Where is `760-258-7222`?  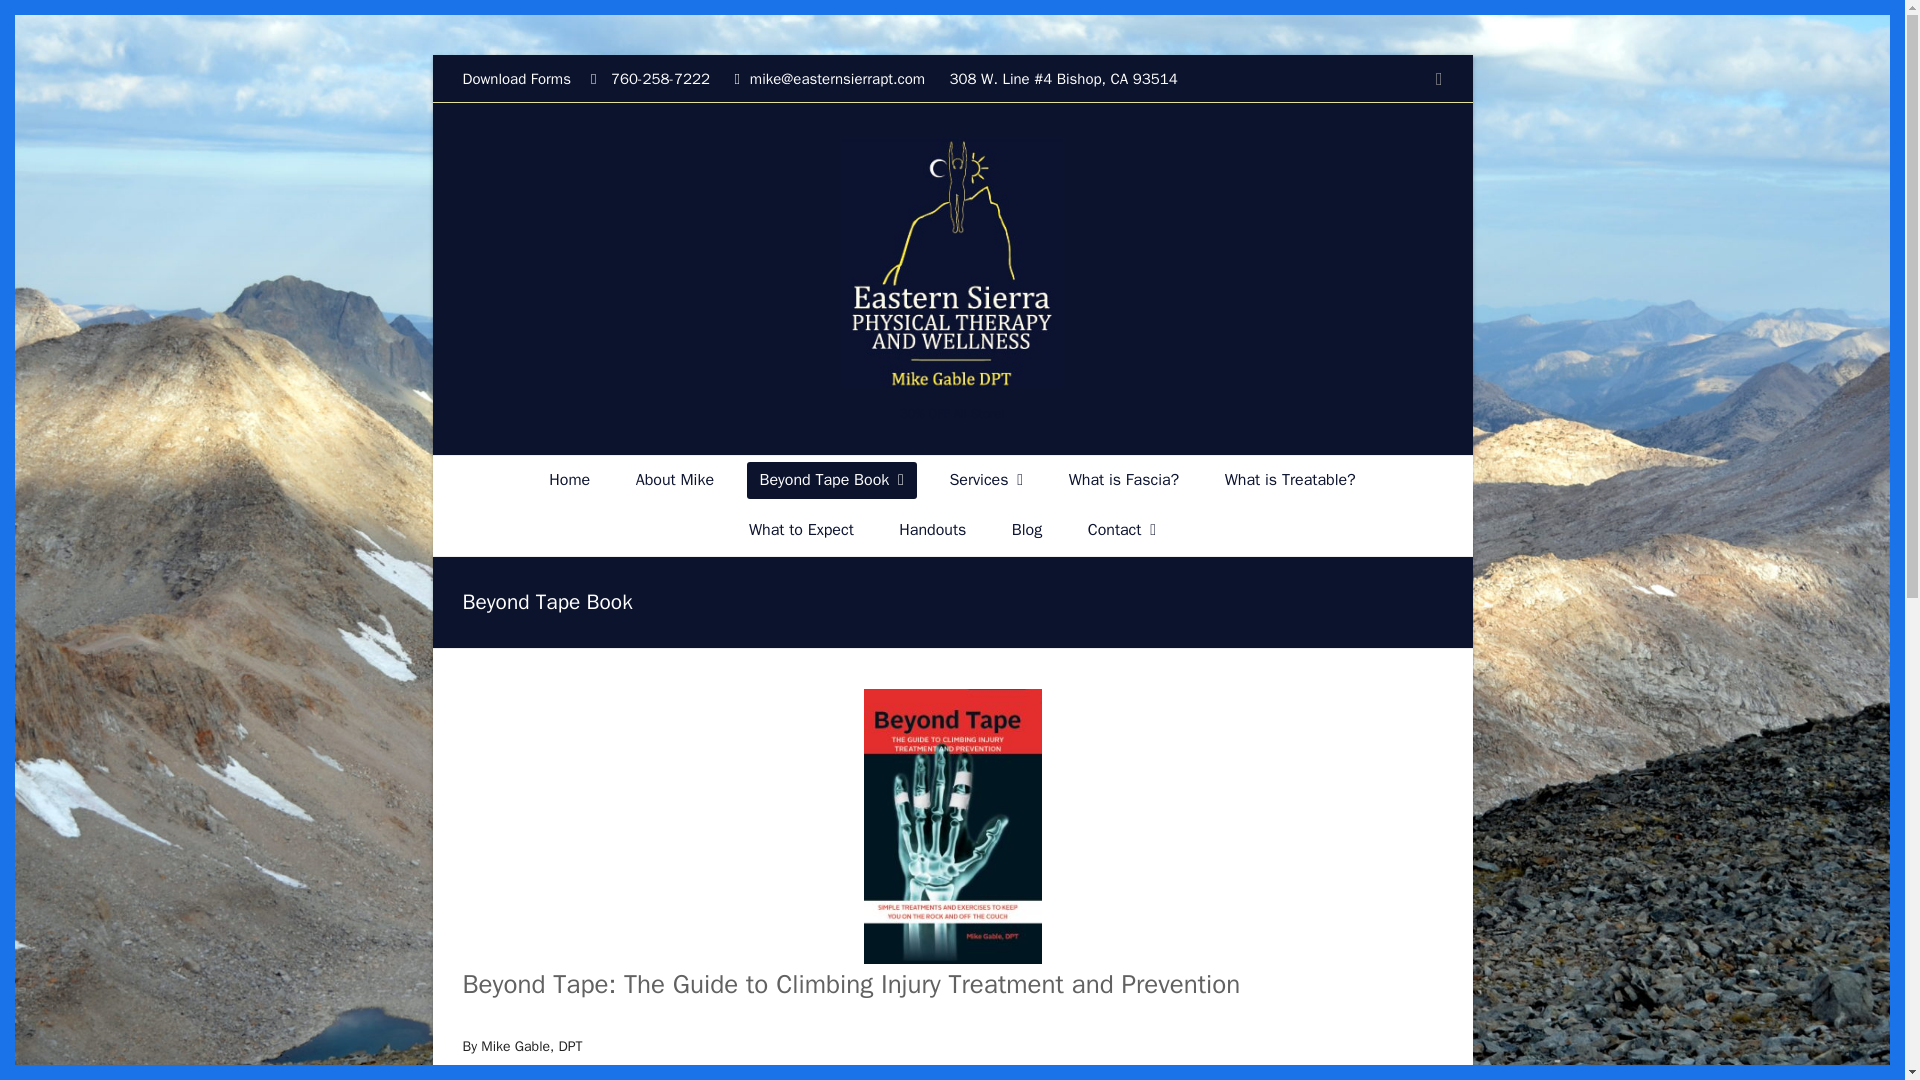
760-258-7222 is located at coordinates (657, 78).